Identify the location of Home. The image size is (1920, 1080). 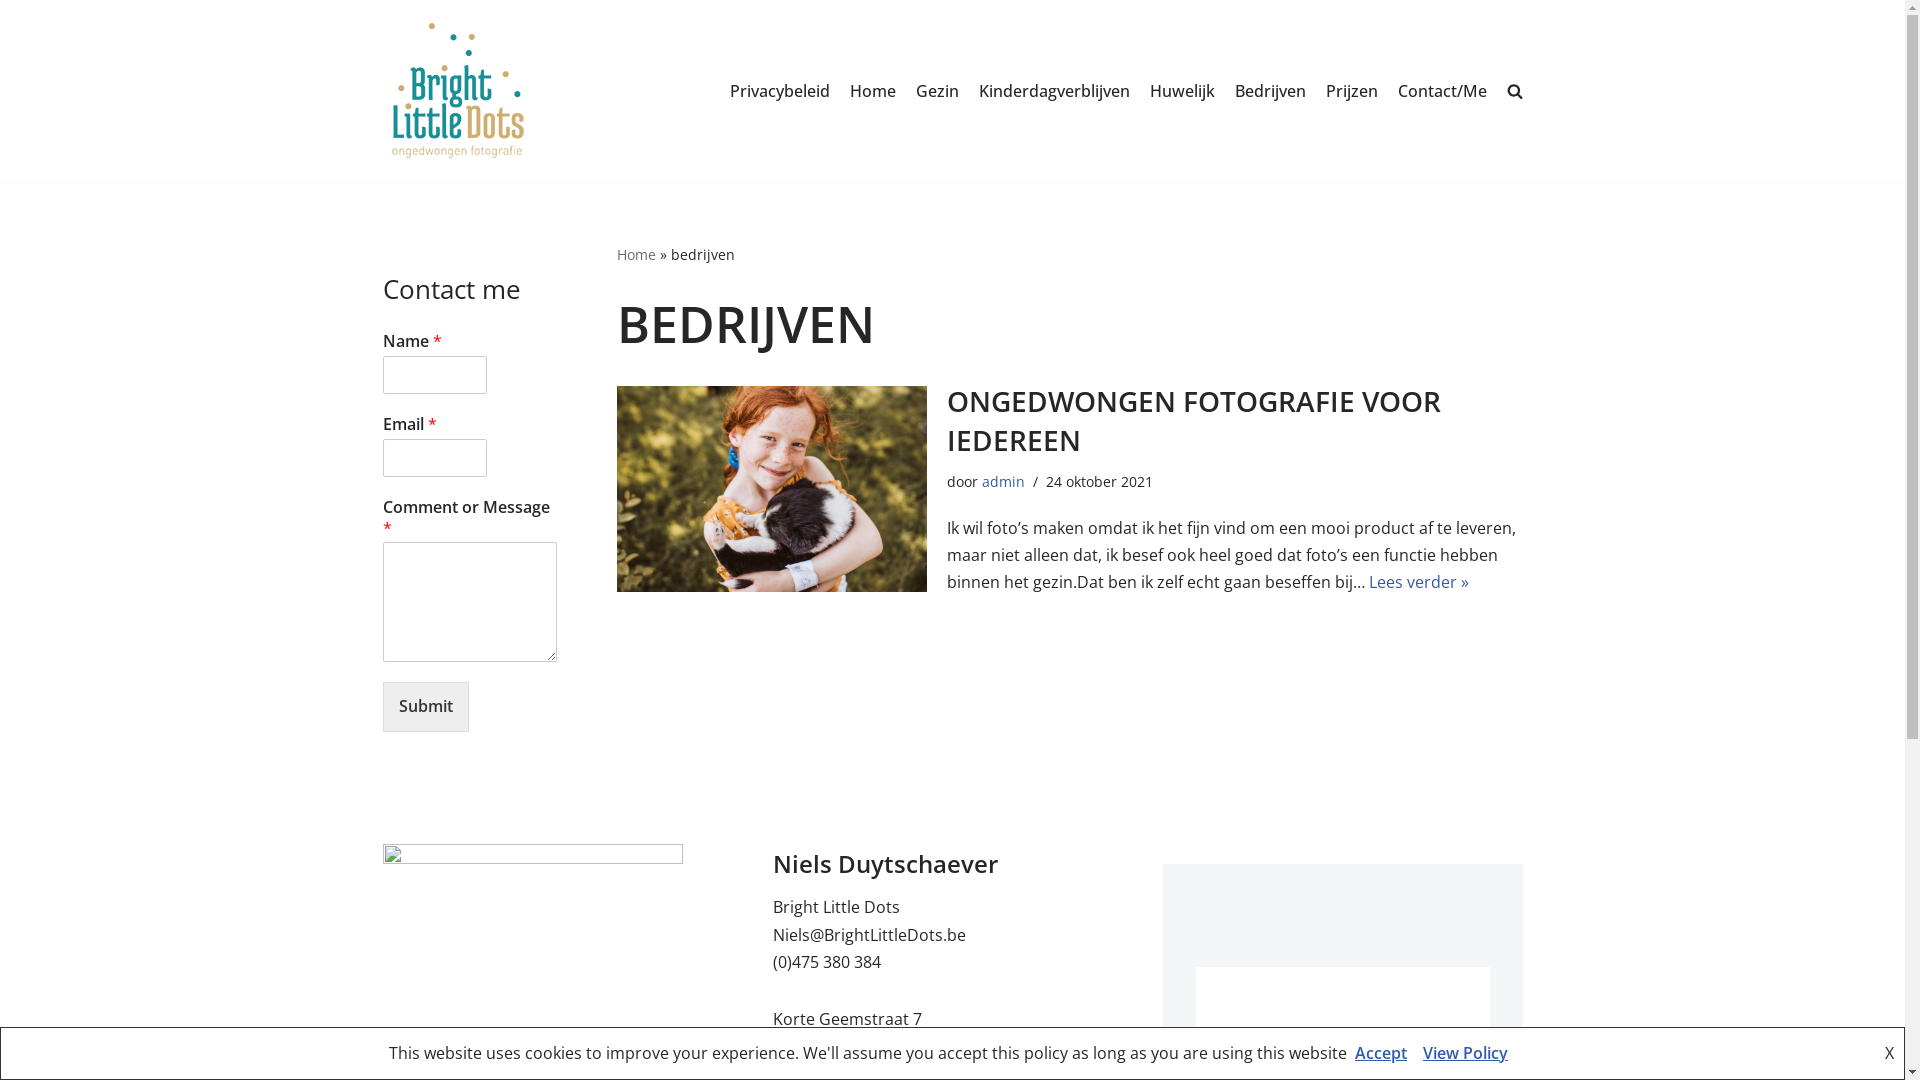
(873, 92).